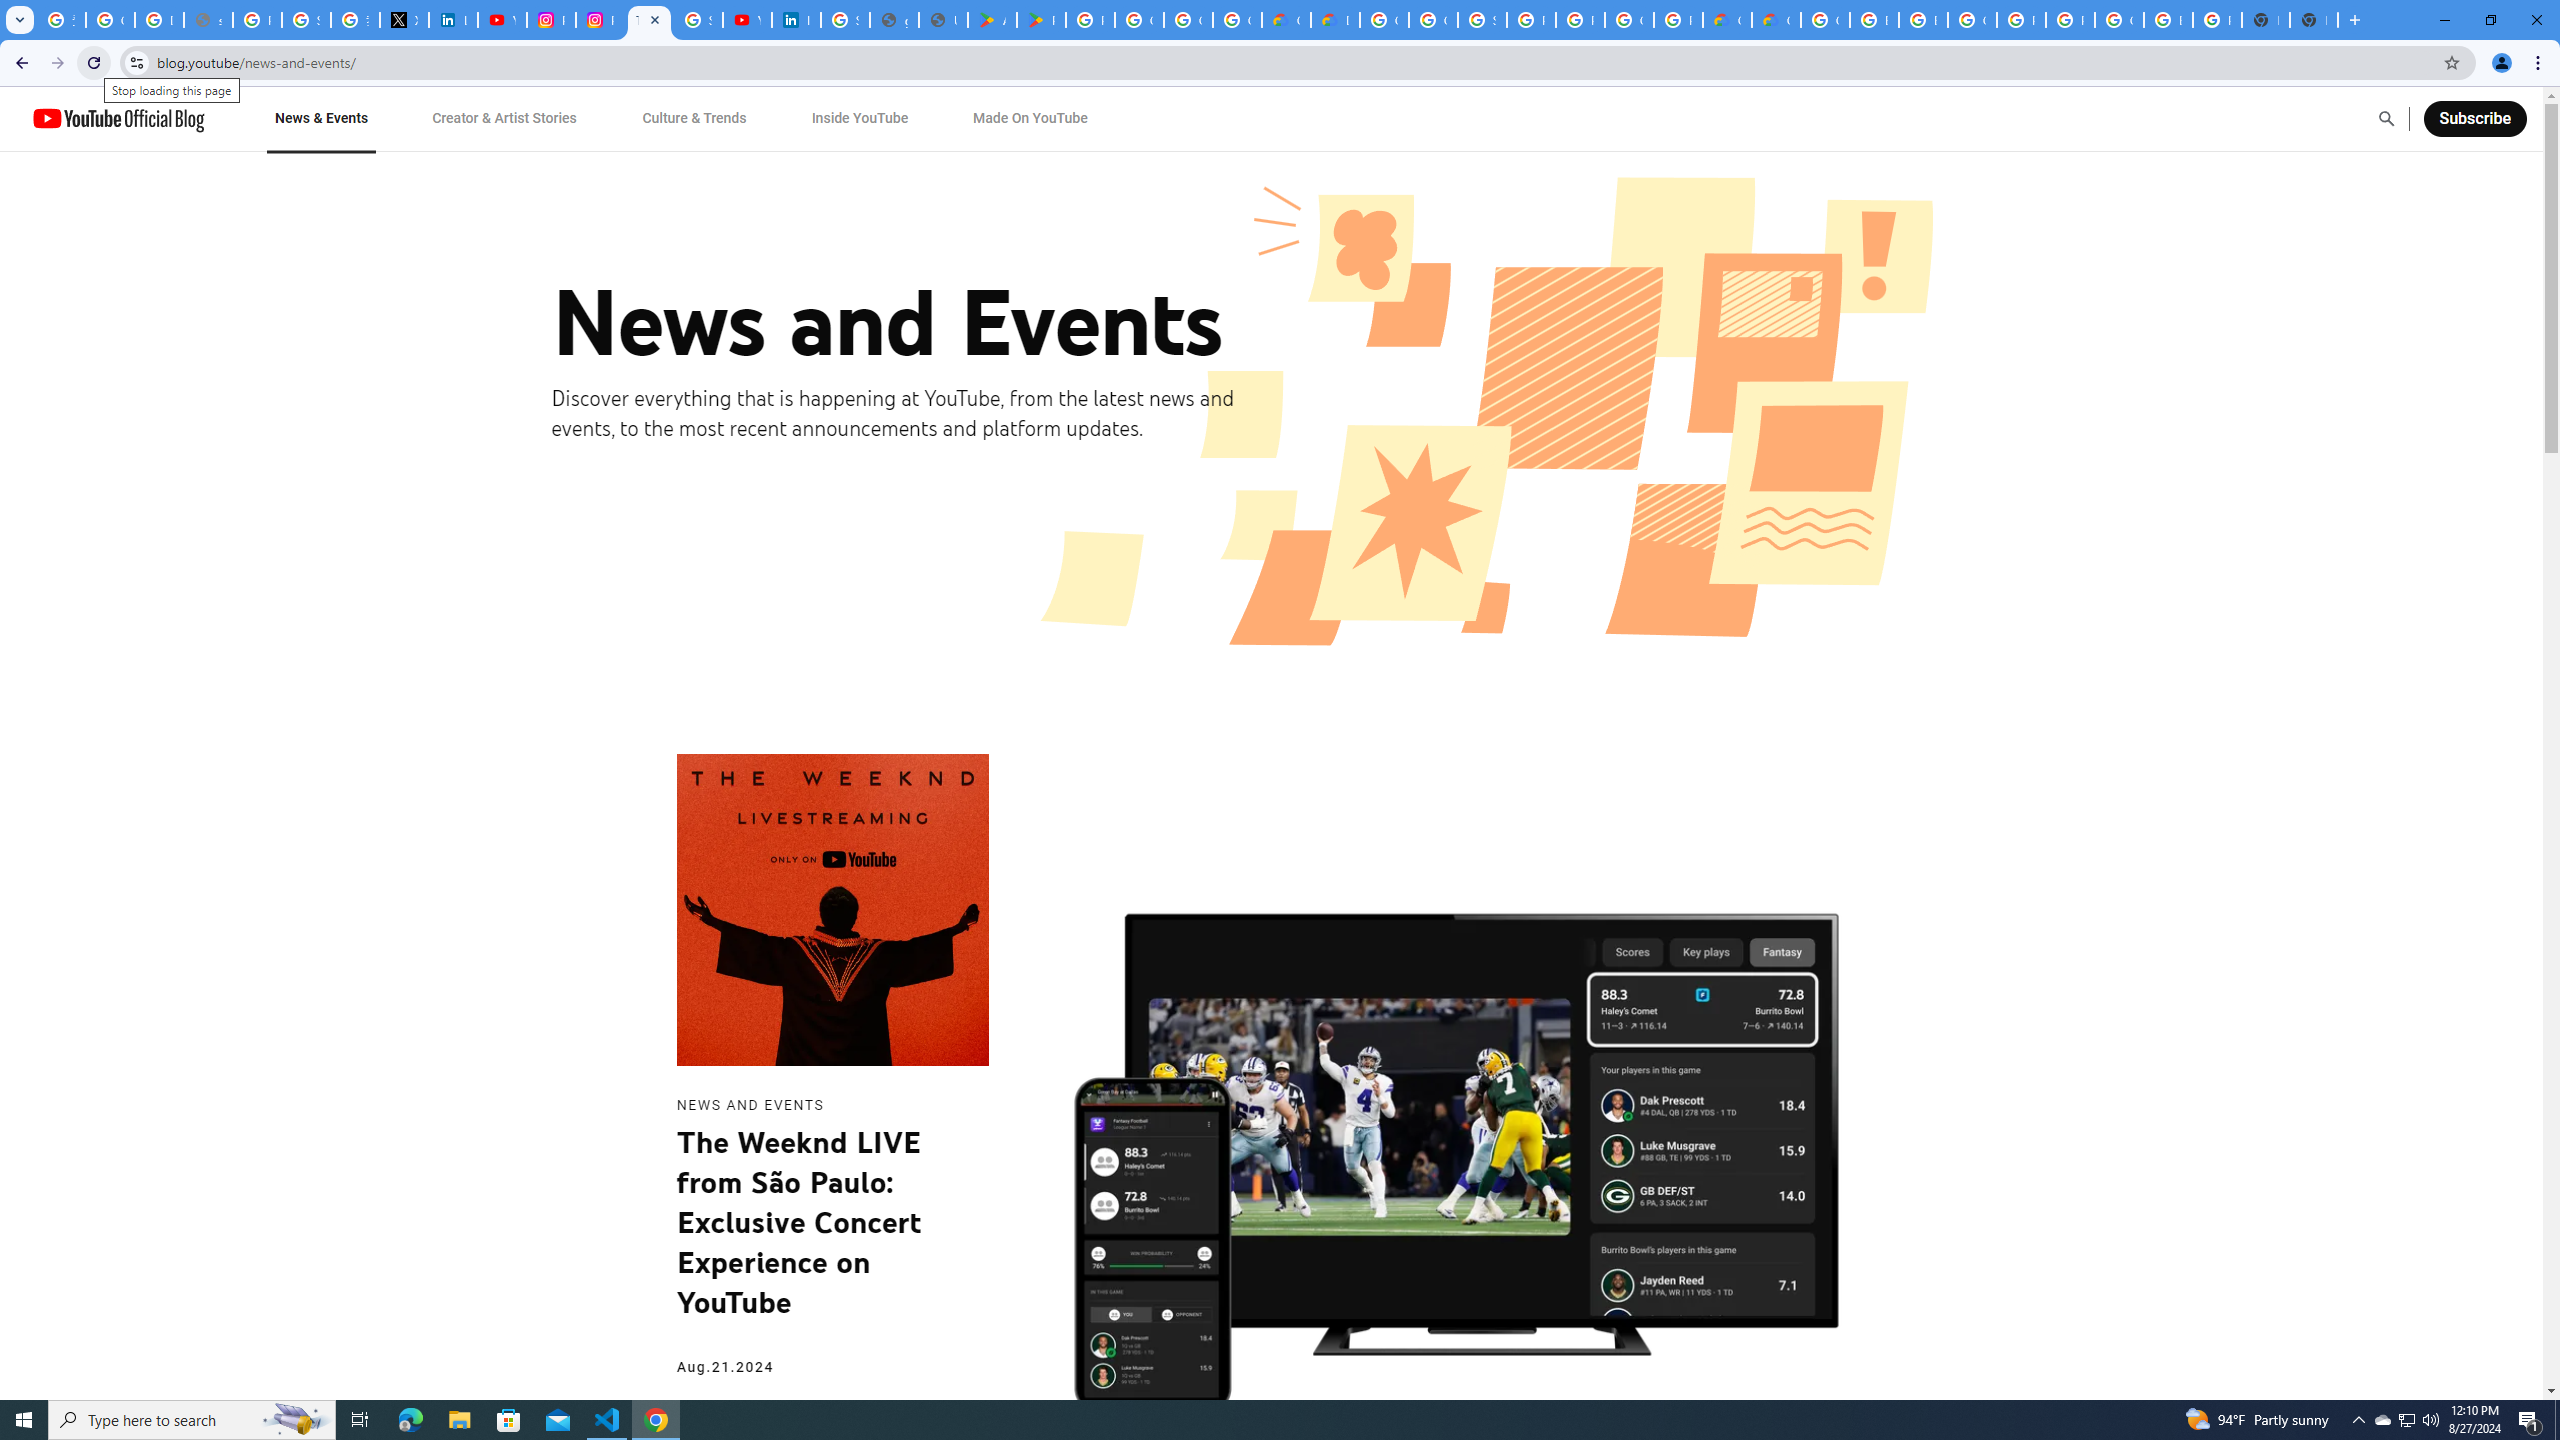  Describe the element at coordinates (2314, 20) in the screenshot. I see `New Tab` at that location.